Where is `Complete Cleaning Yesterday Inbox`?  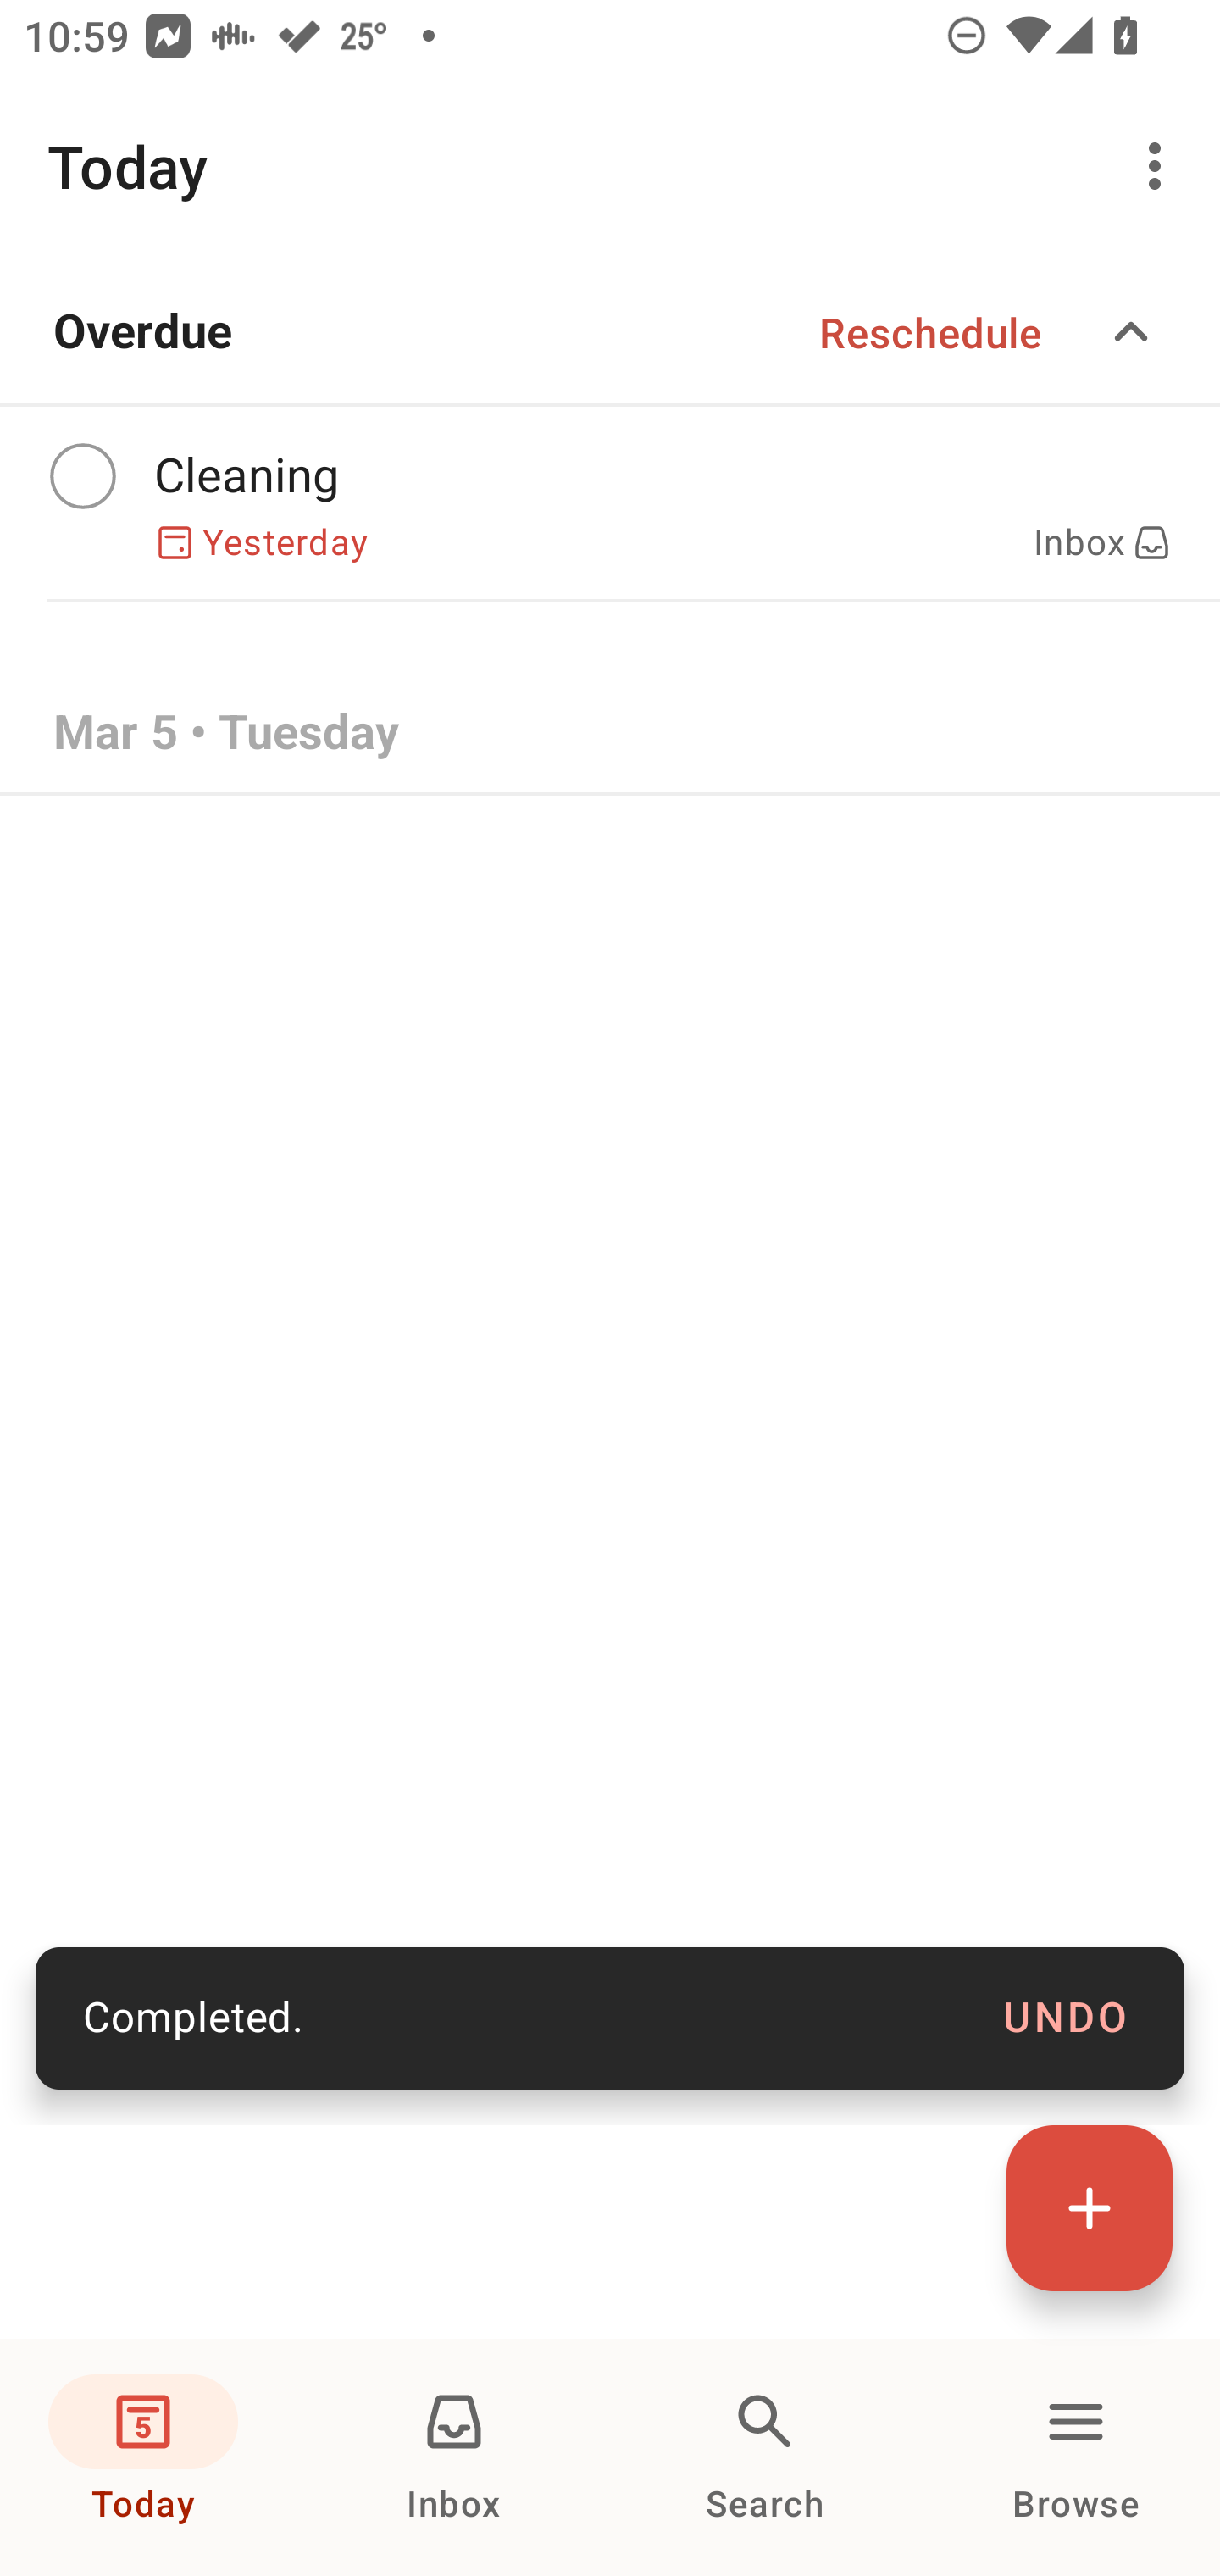 Complete Cleaning Yesterday Inbox is located at coordinates (610, 503).